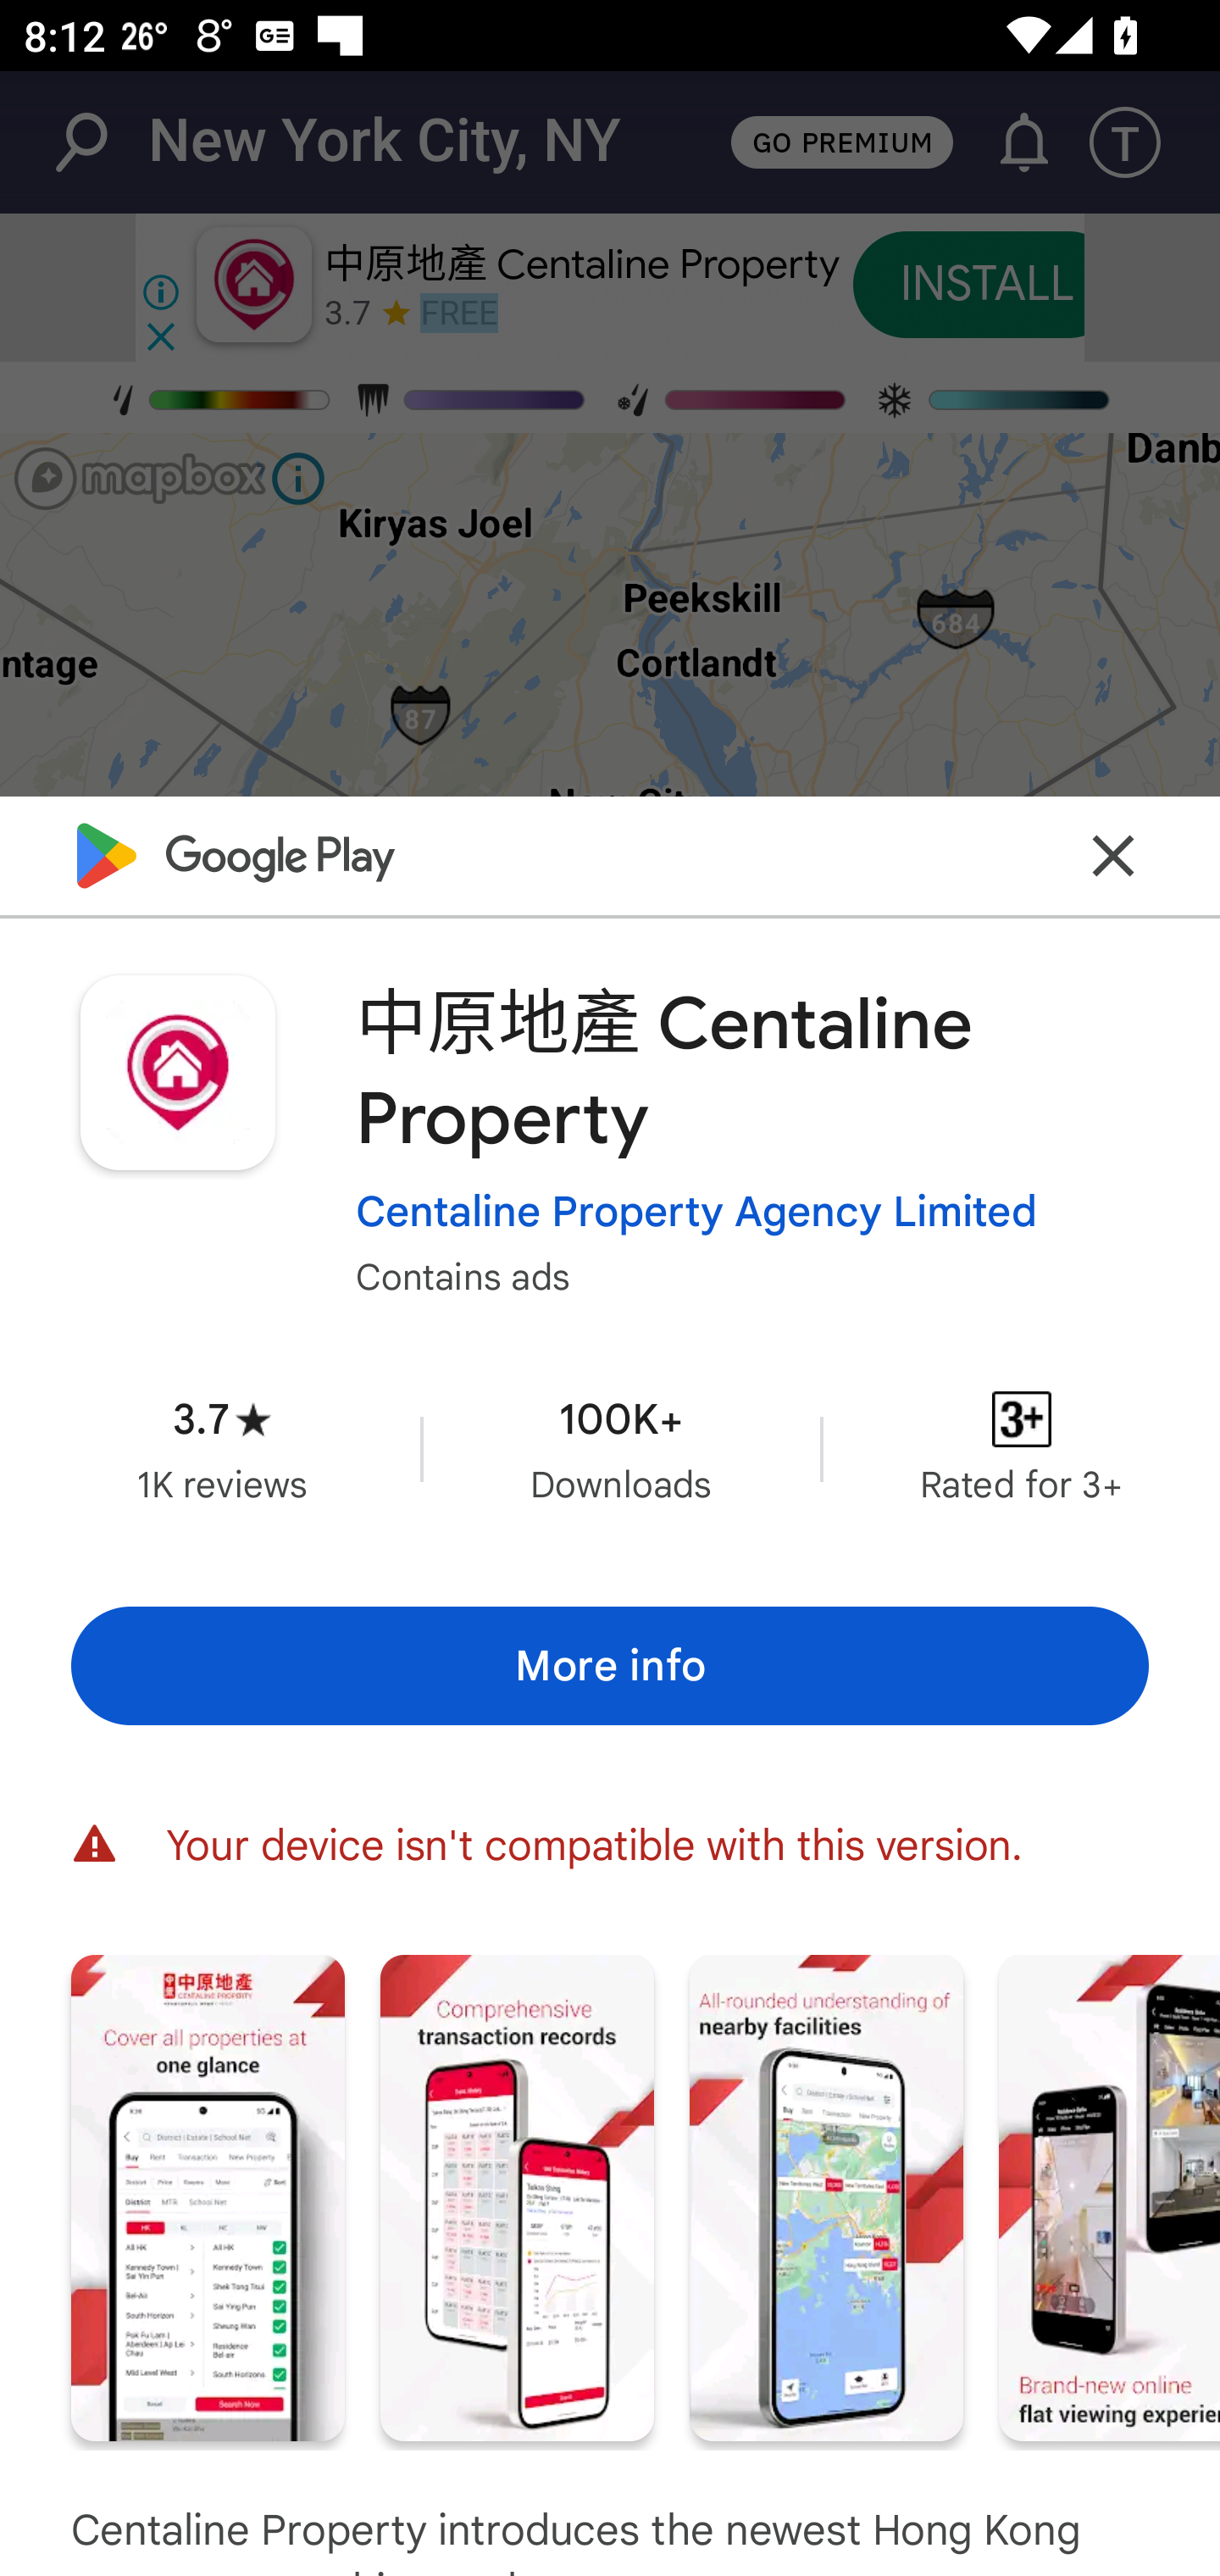 This screenshot has height=2576, width=1220. What do you see at coordinates (1110, 2198) in the screenshot?
I see `Screenshot "4" of "8"` at bounding box center [1110, 2198].